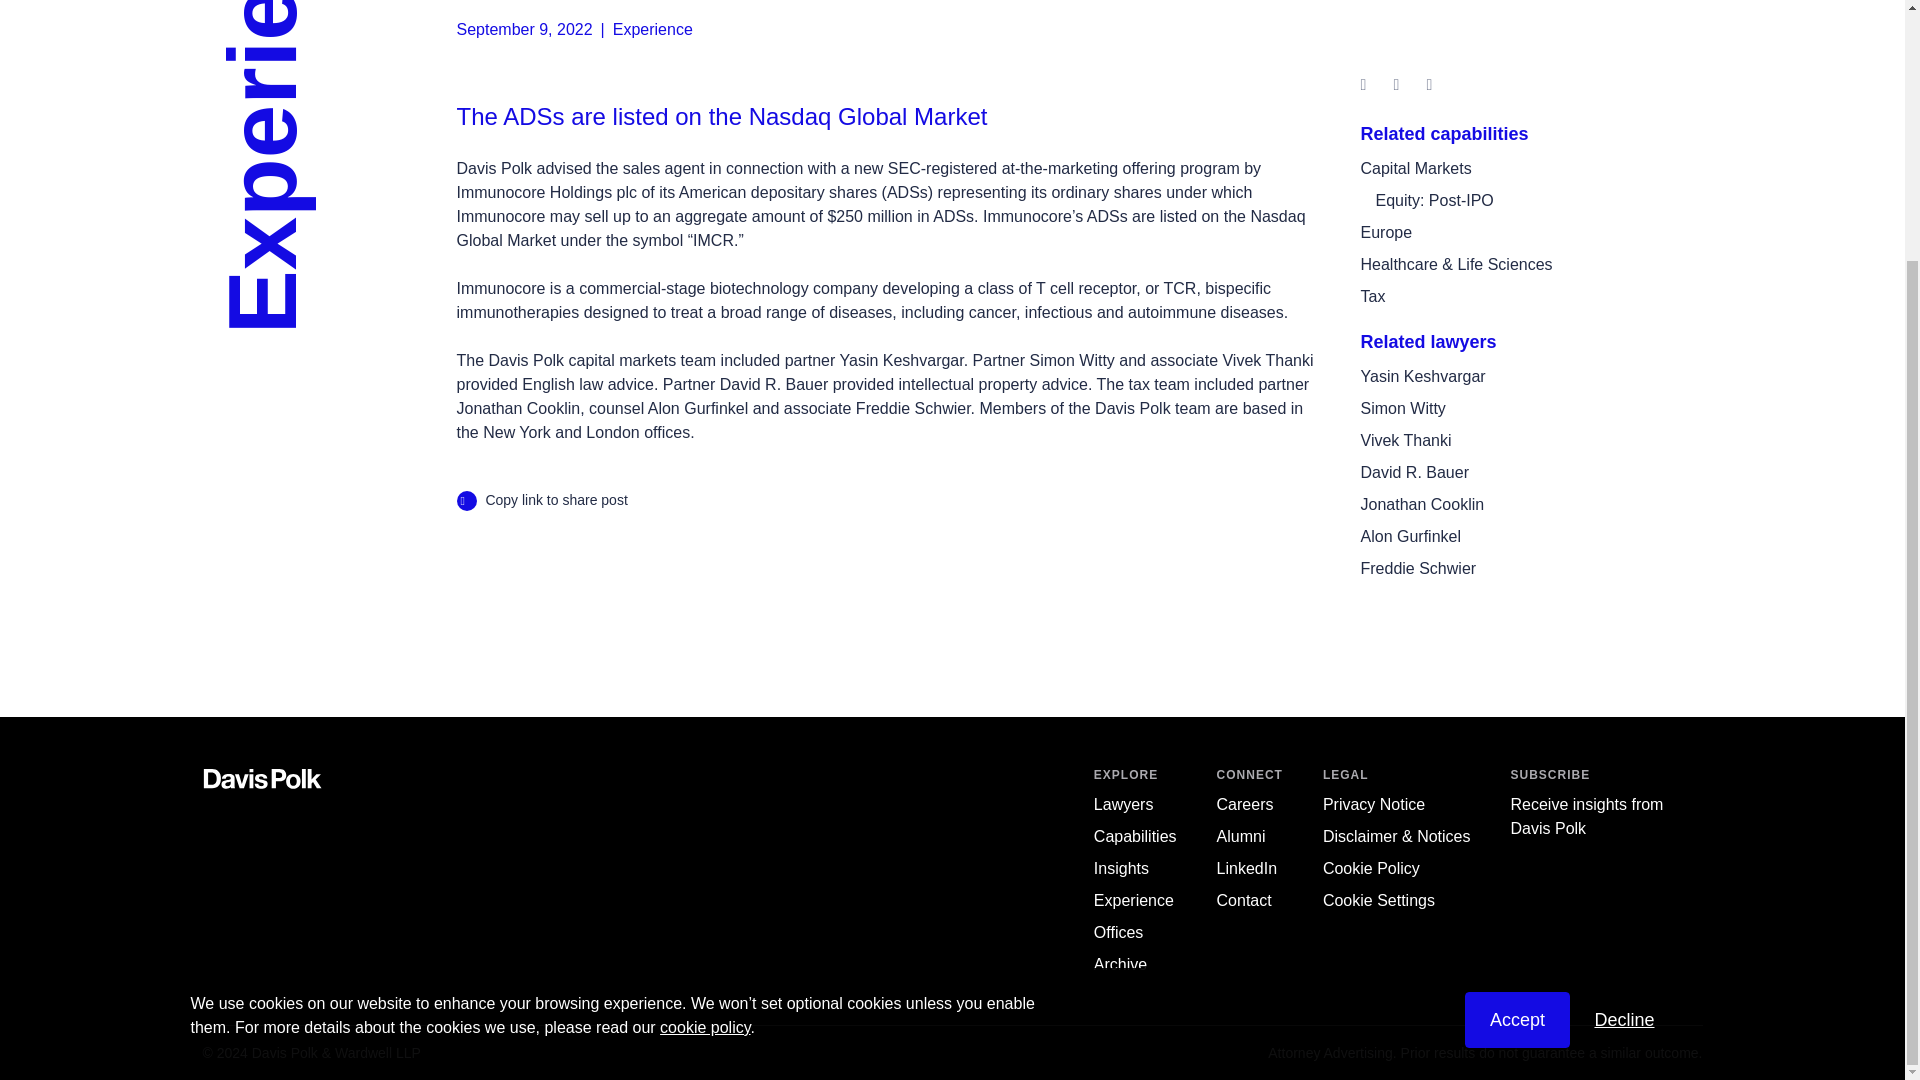 The height and width of the screenshot is (1080, 1920). Describe the element at coordinates (1434, 200) in the screenshot. I see `Equity: Post-IPO` at that location.